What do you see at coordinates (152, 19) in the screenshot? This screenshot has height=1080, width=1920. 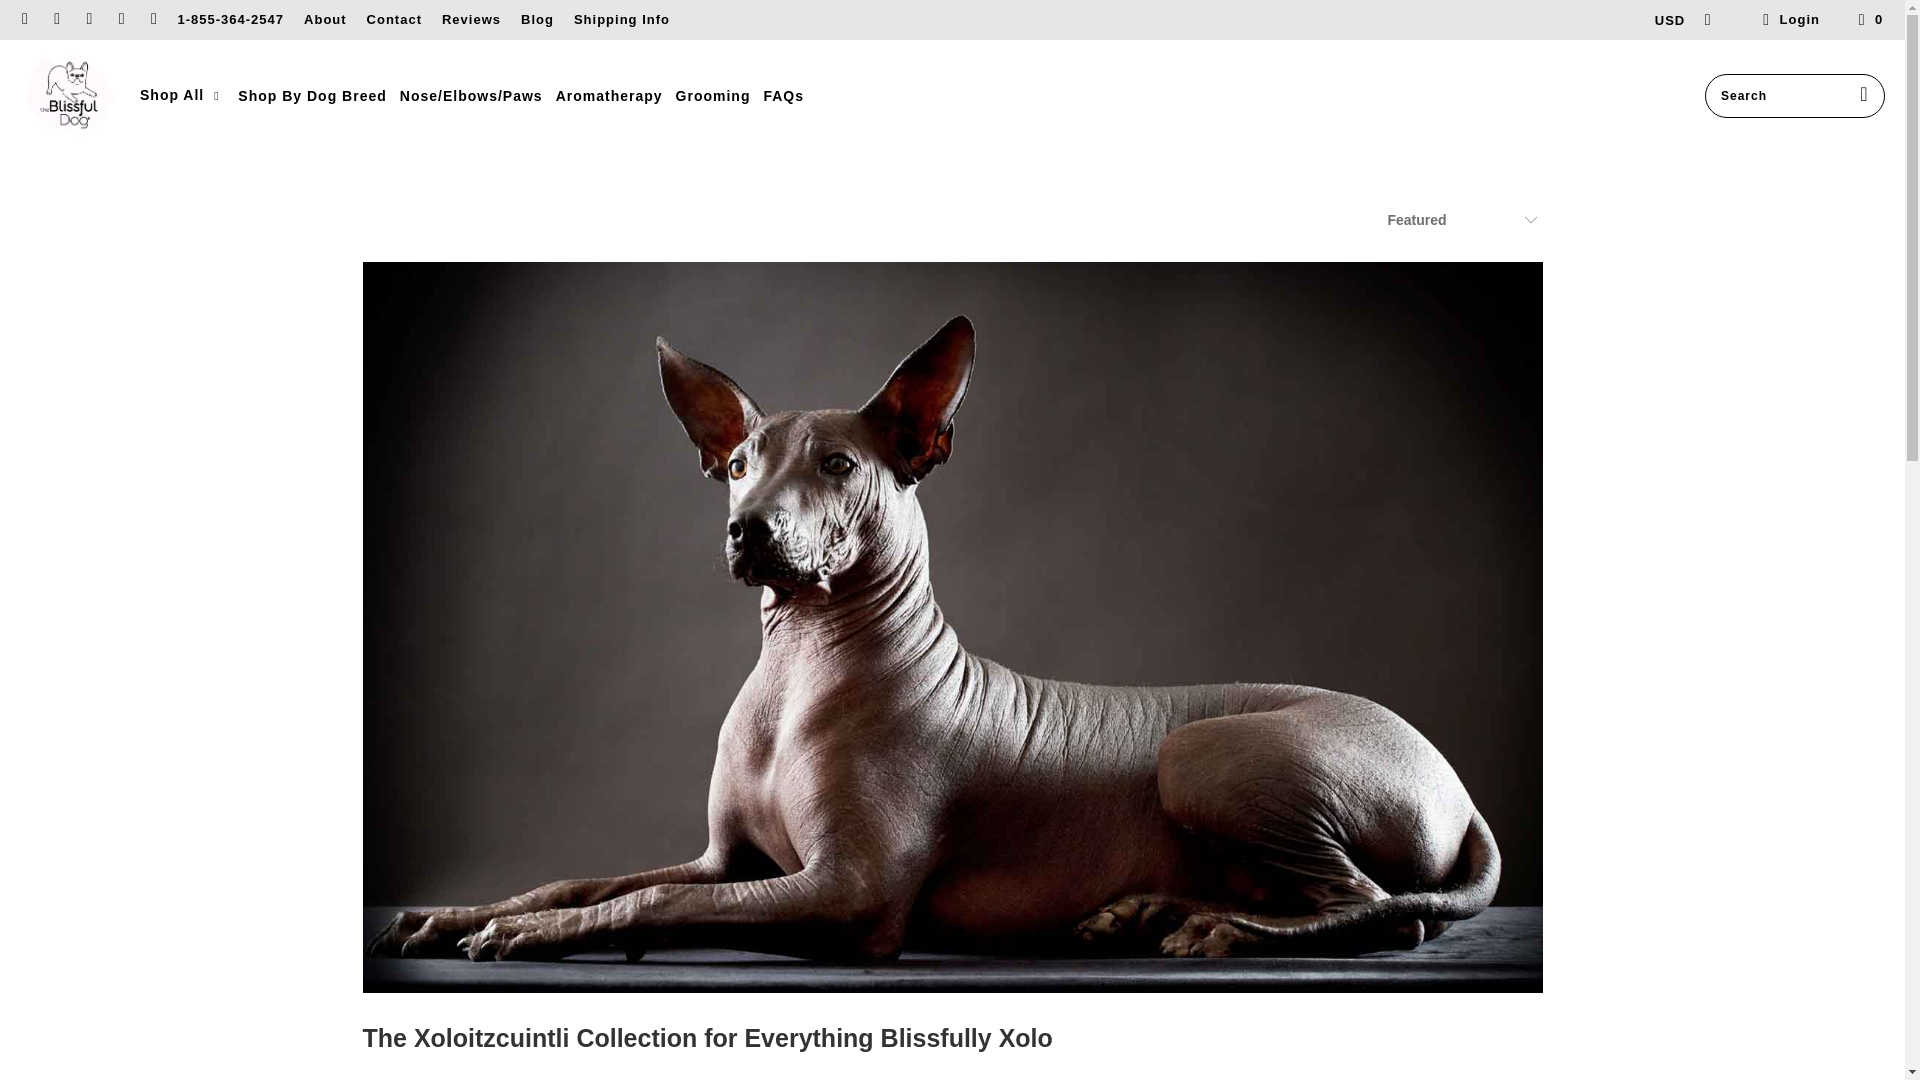 I see `The Blissful Dog on YouTube` at bounding box center [152, 19].